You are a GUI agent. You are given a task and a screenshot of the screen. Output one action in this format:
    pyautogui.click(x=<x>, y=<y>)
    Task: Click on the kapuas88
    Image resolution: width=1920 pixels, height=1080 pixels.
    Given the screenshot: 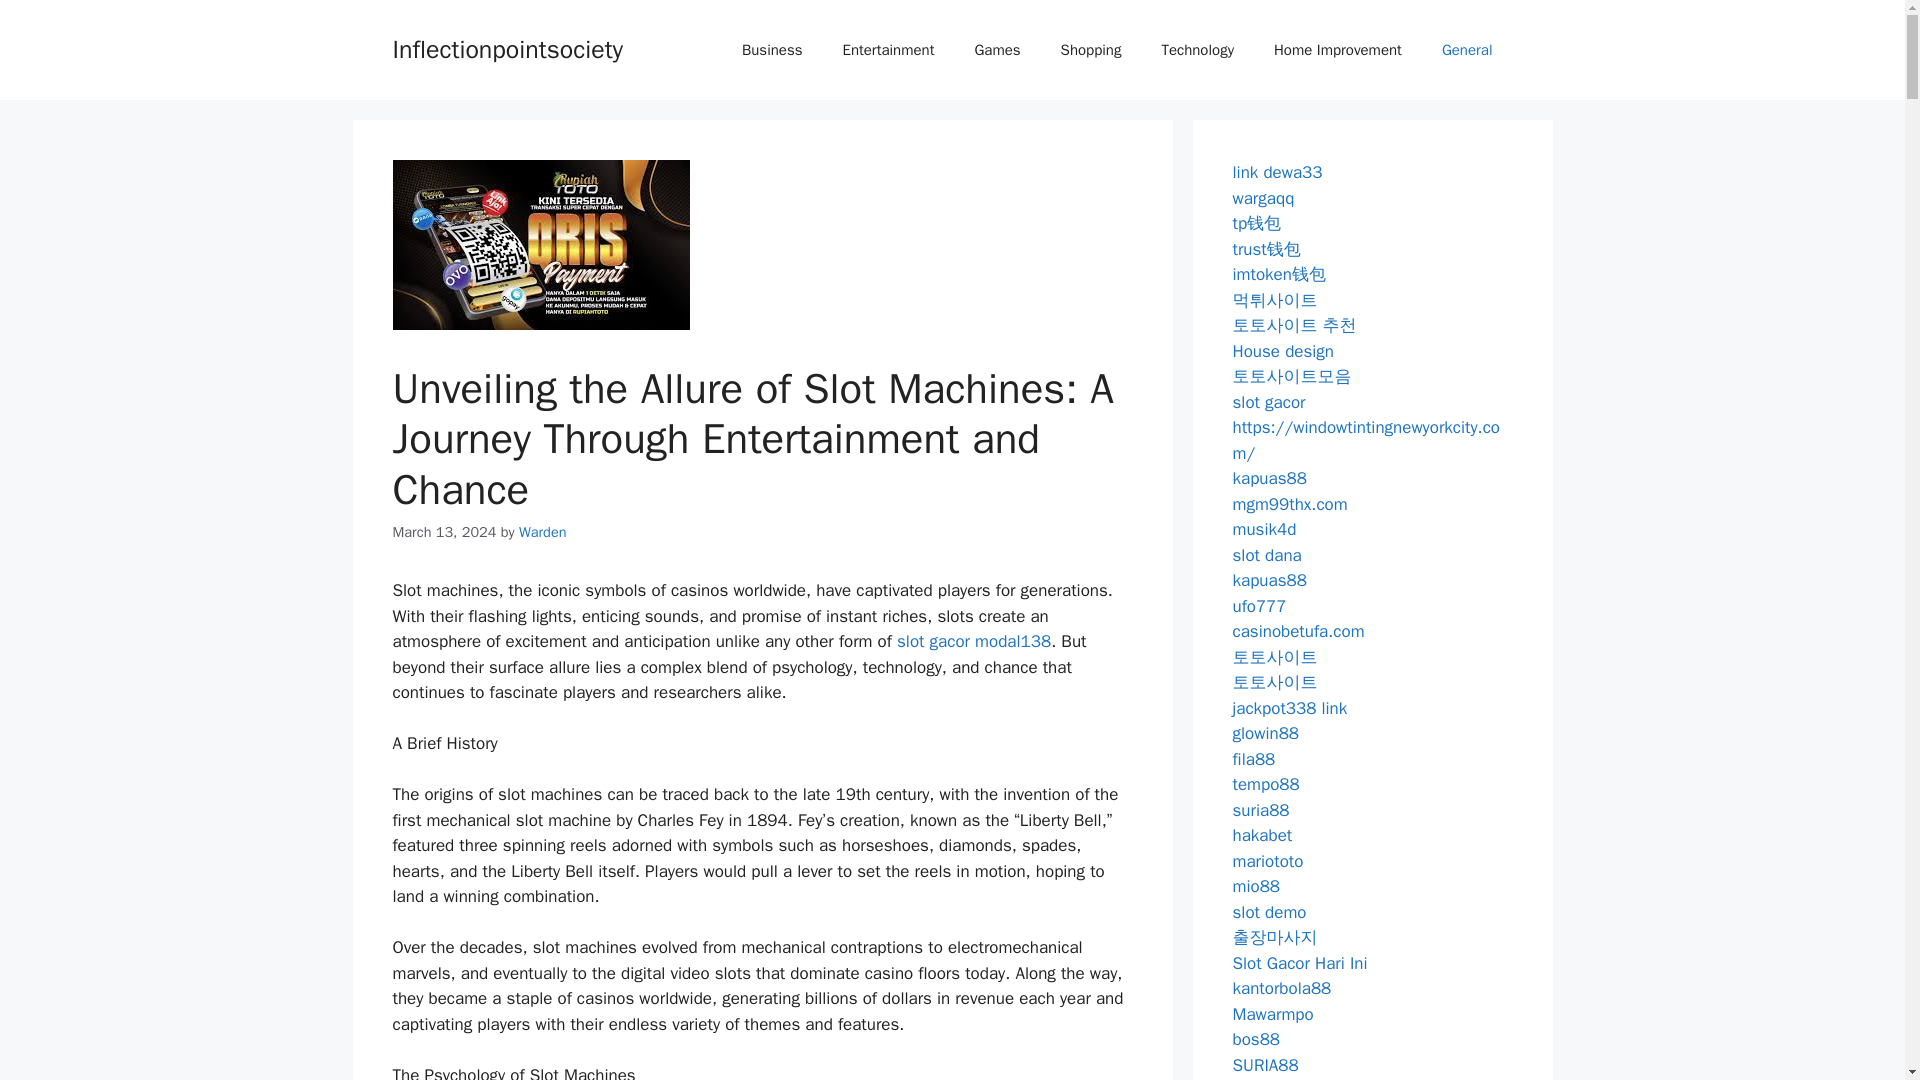 What is the action you would take?
    pyautogui.click(x=1268, y=478)
    